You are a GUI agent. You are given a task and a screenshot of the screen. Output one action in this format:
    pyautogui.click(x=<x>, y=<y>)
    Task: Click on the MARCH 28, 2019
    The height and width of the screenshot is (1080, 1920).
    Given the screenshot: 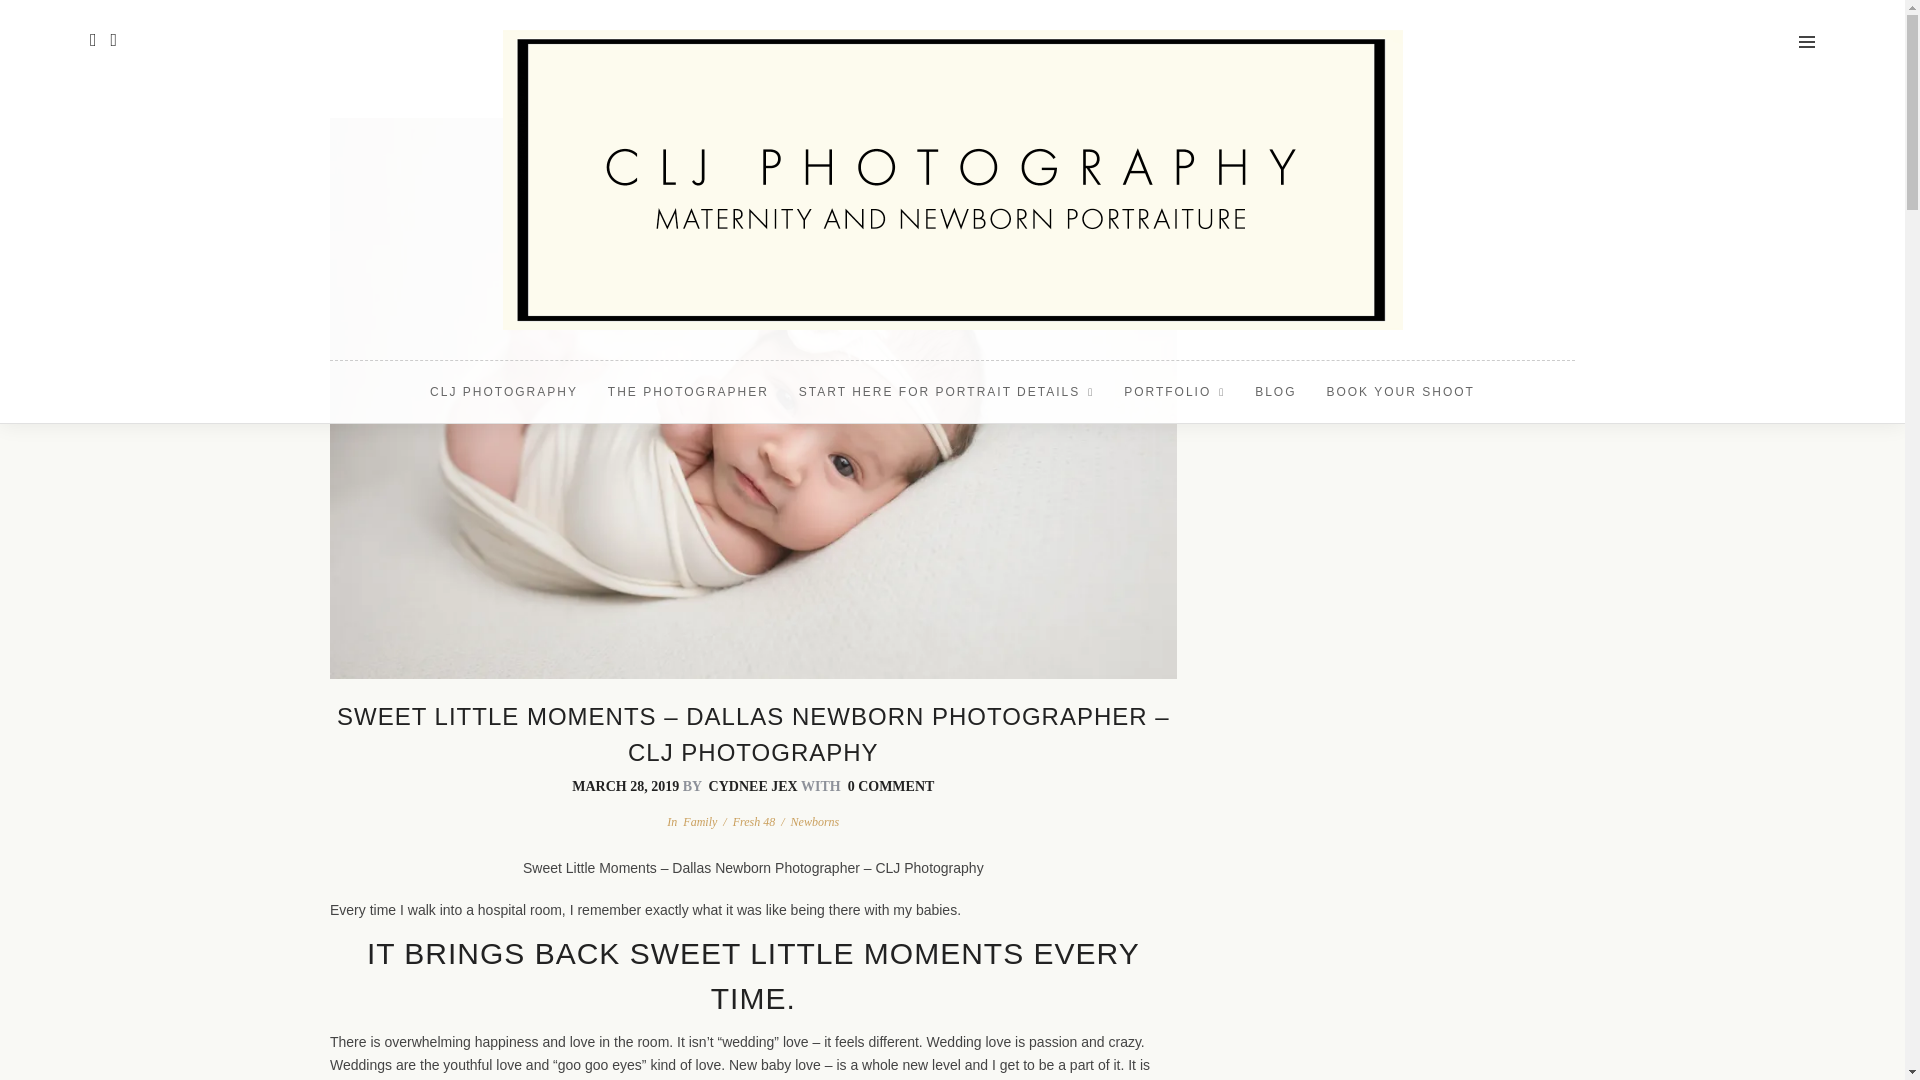 What is the action you would take?
    pyautogui.click(x=626, y=786)
    